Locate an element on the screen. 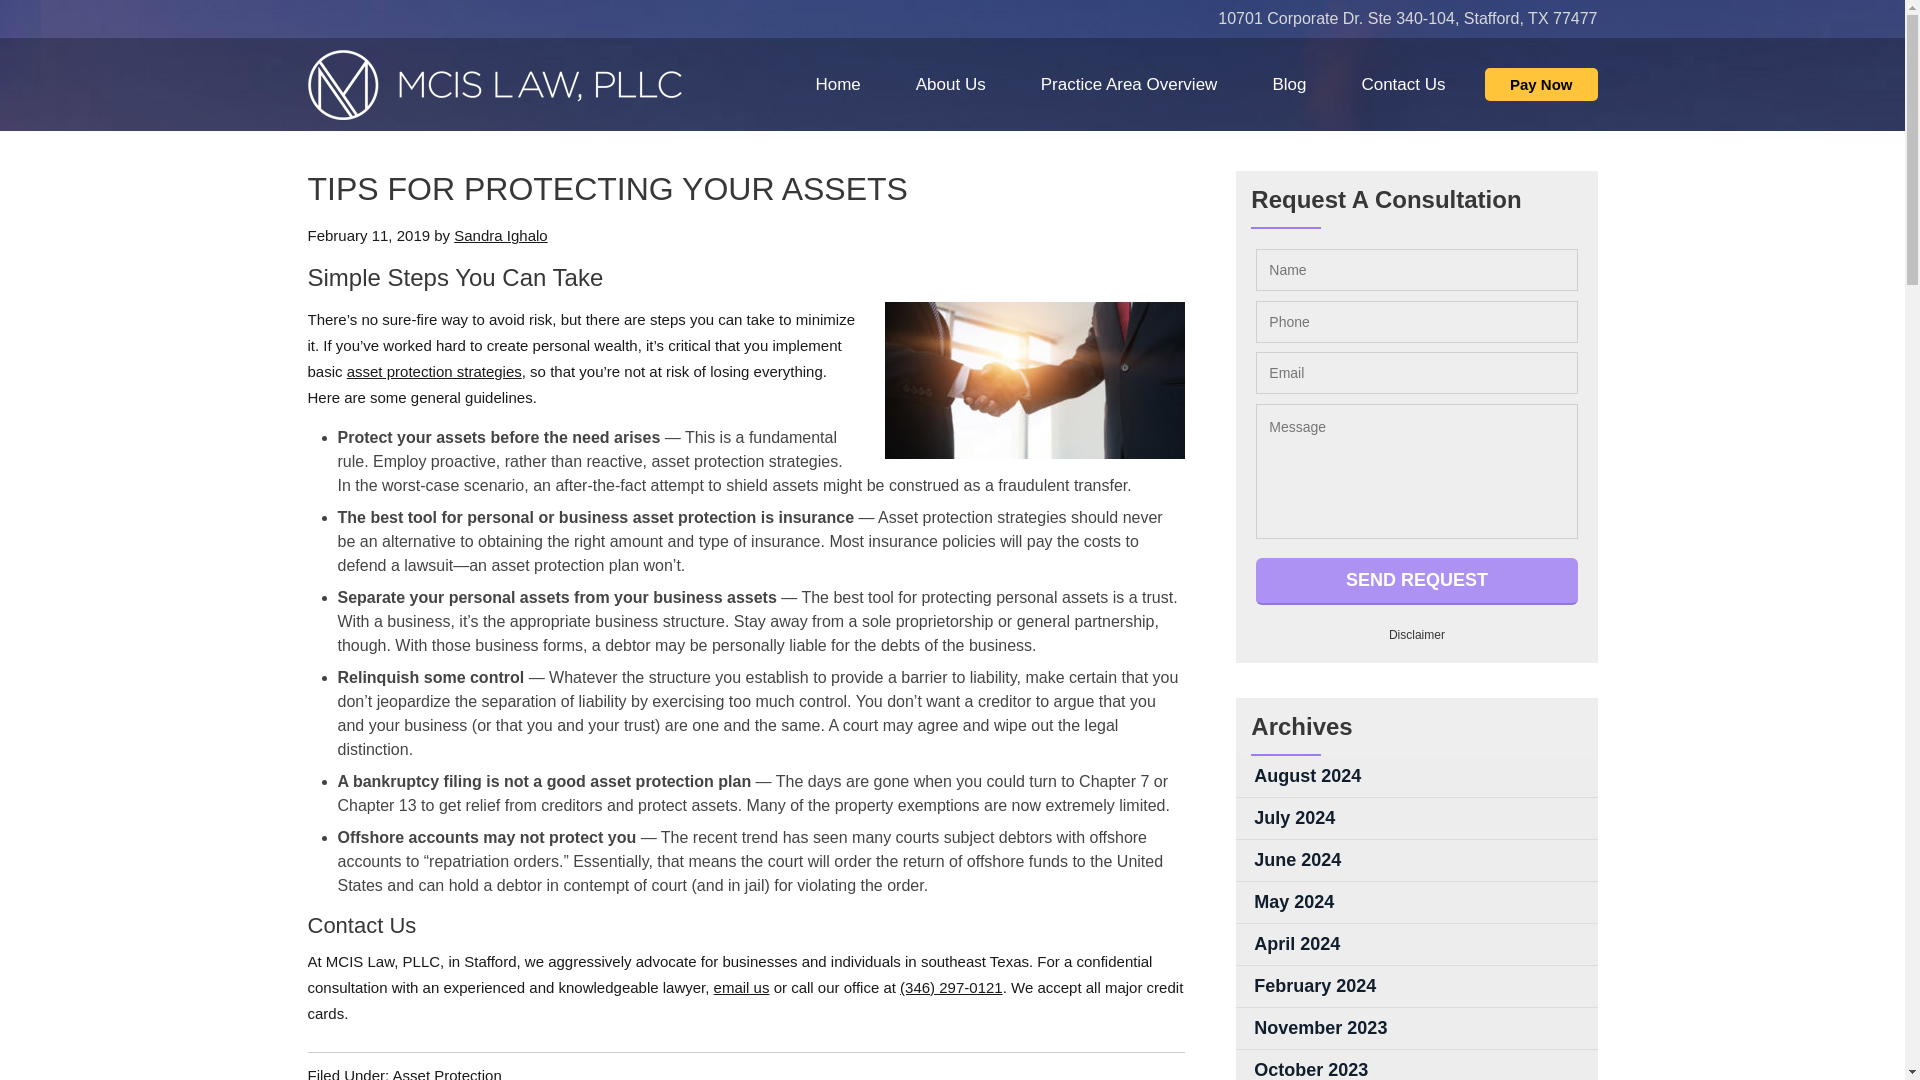 The image size is (1920, 1080). July 2024 is located at coordinates (1416, 818).